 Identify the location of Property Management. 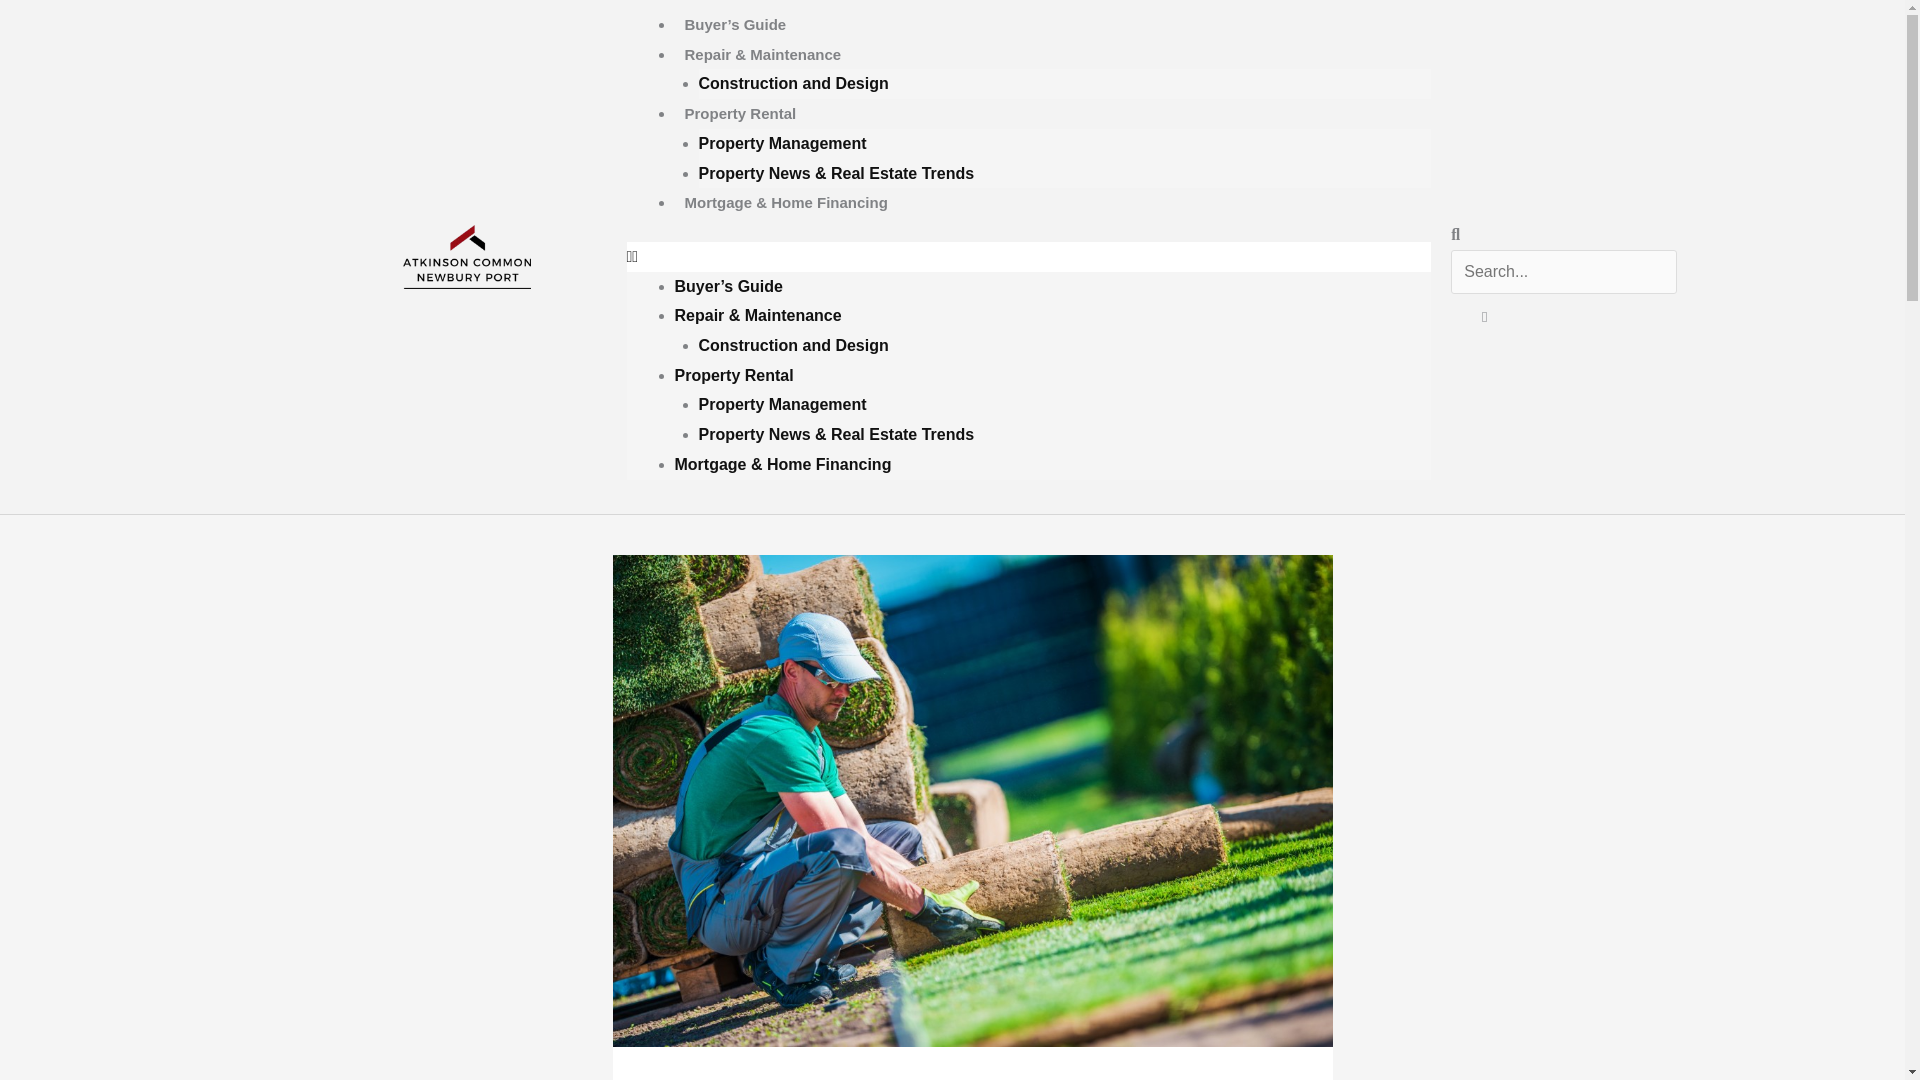
(782, 142).